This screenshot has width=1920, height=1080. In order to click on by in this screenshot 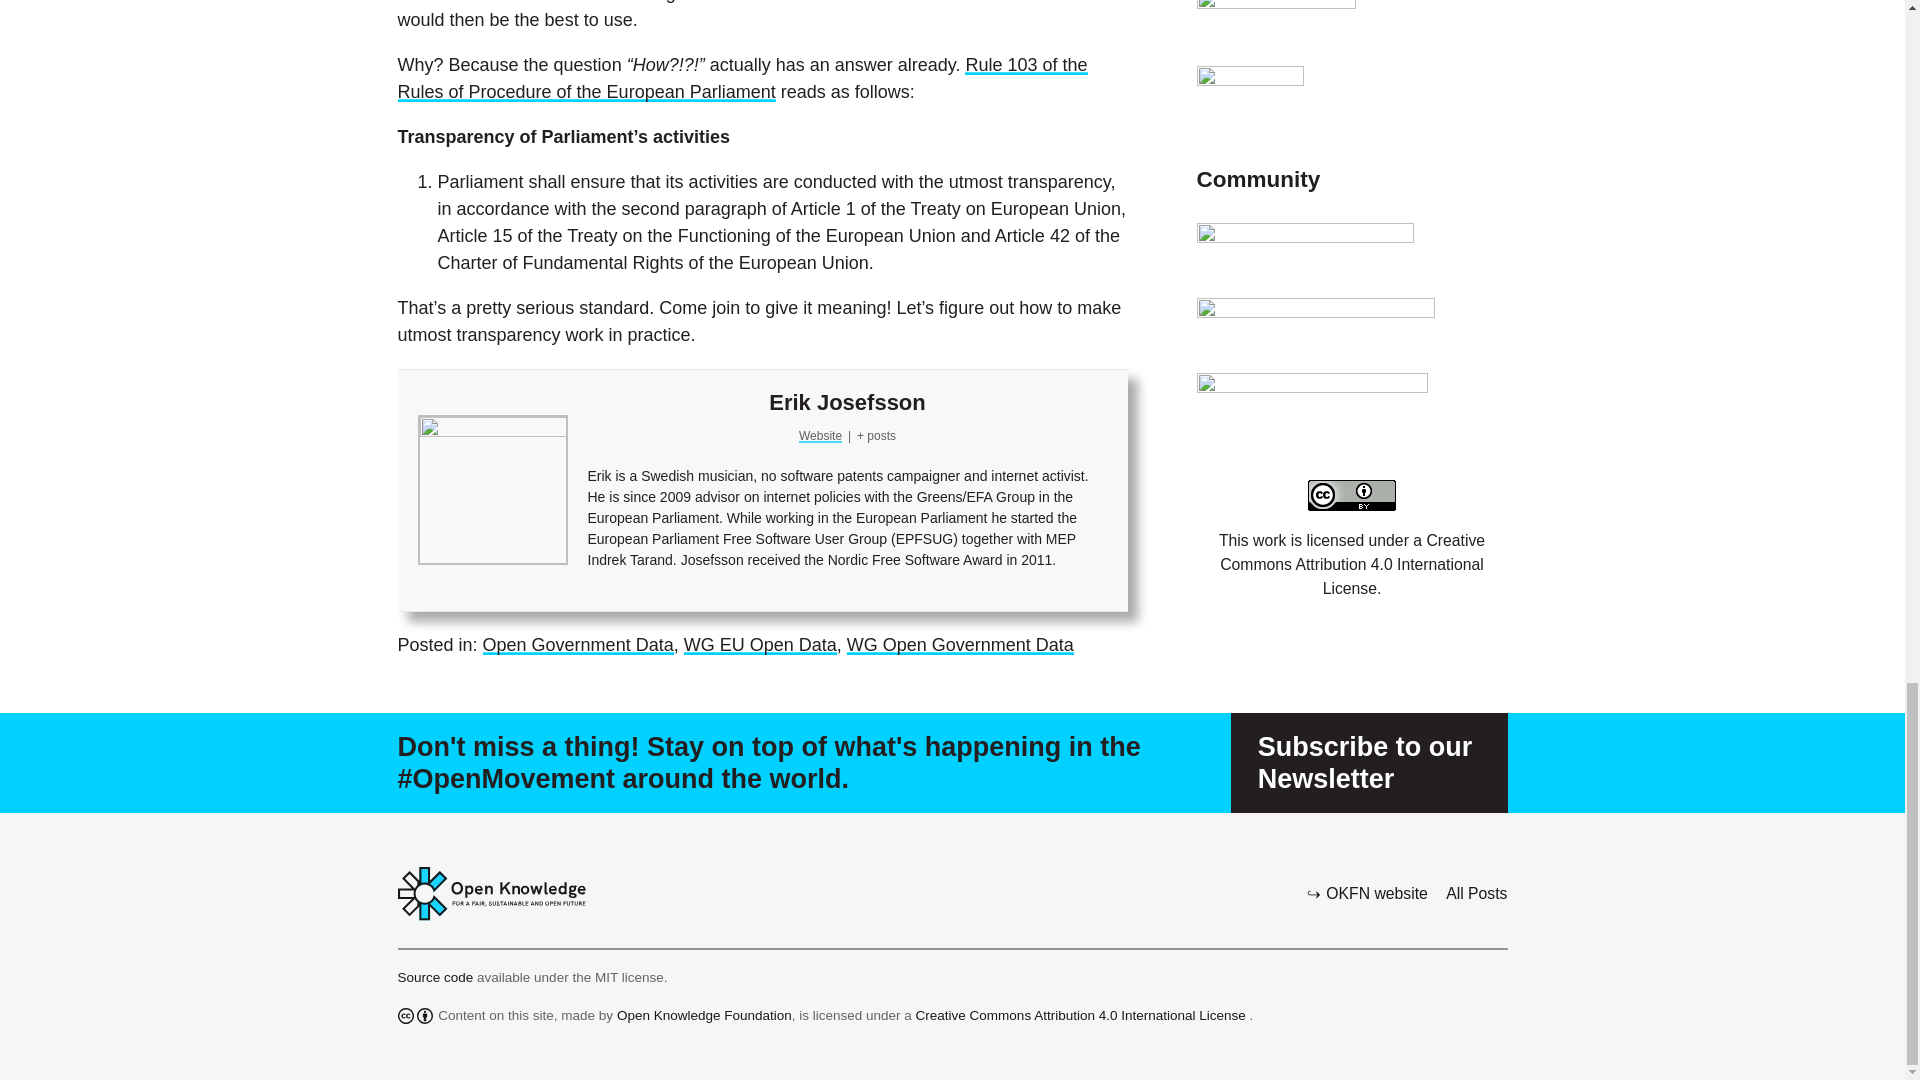, I will do `click(424, 1015)`.